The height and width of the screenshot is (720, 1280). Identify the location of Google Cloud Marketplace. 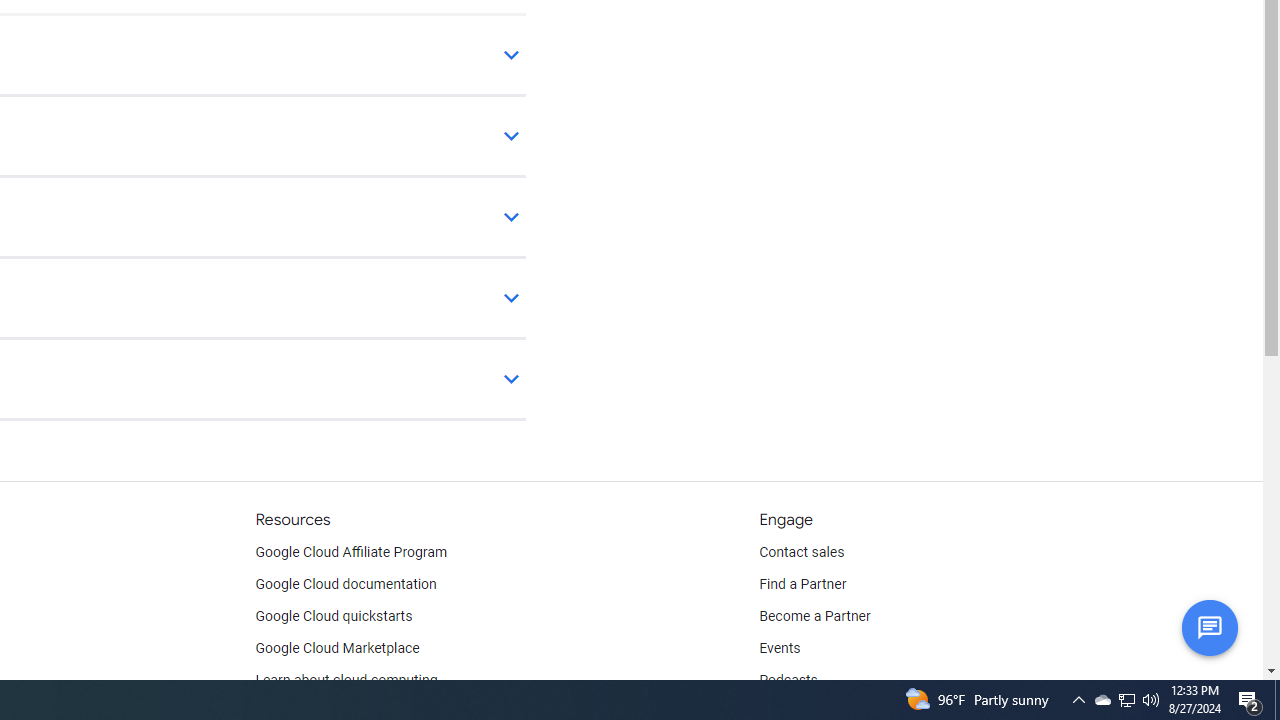
(336, 648).